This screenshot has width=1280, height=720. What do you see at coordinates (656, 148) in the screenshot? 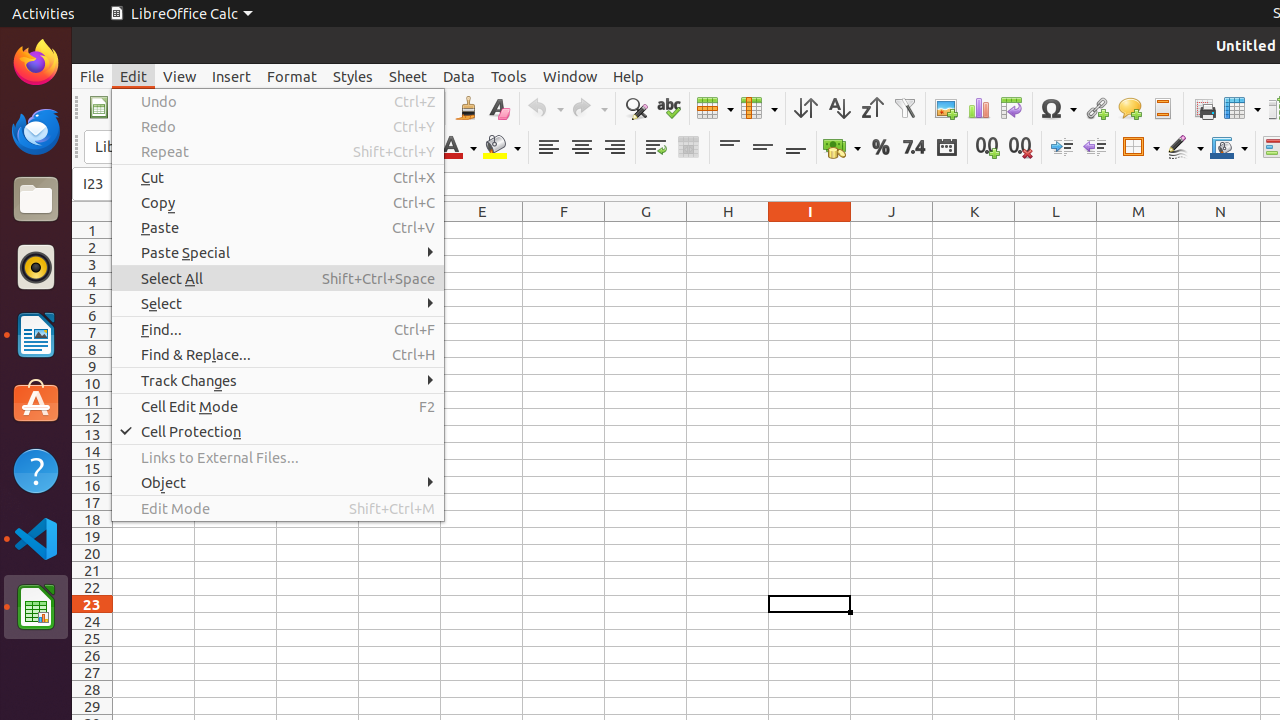
I see `Wrap Text` at bounding box center [656, 148].